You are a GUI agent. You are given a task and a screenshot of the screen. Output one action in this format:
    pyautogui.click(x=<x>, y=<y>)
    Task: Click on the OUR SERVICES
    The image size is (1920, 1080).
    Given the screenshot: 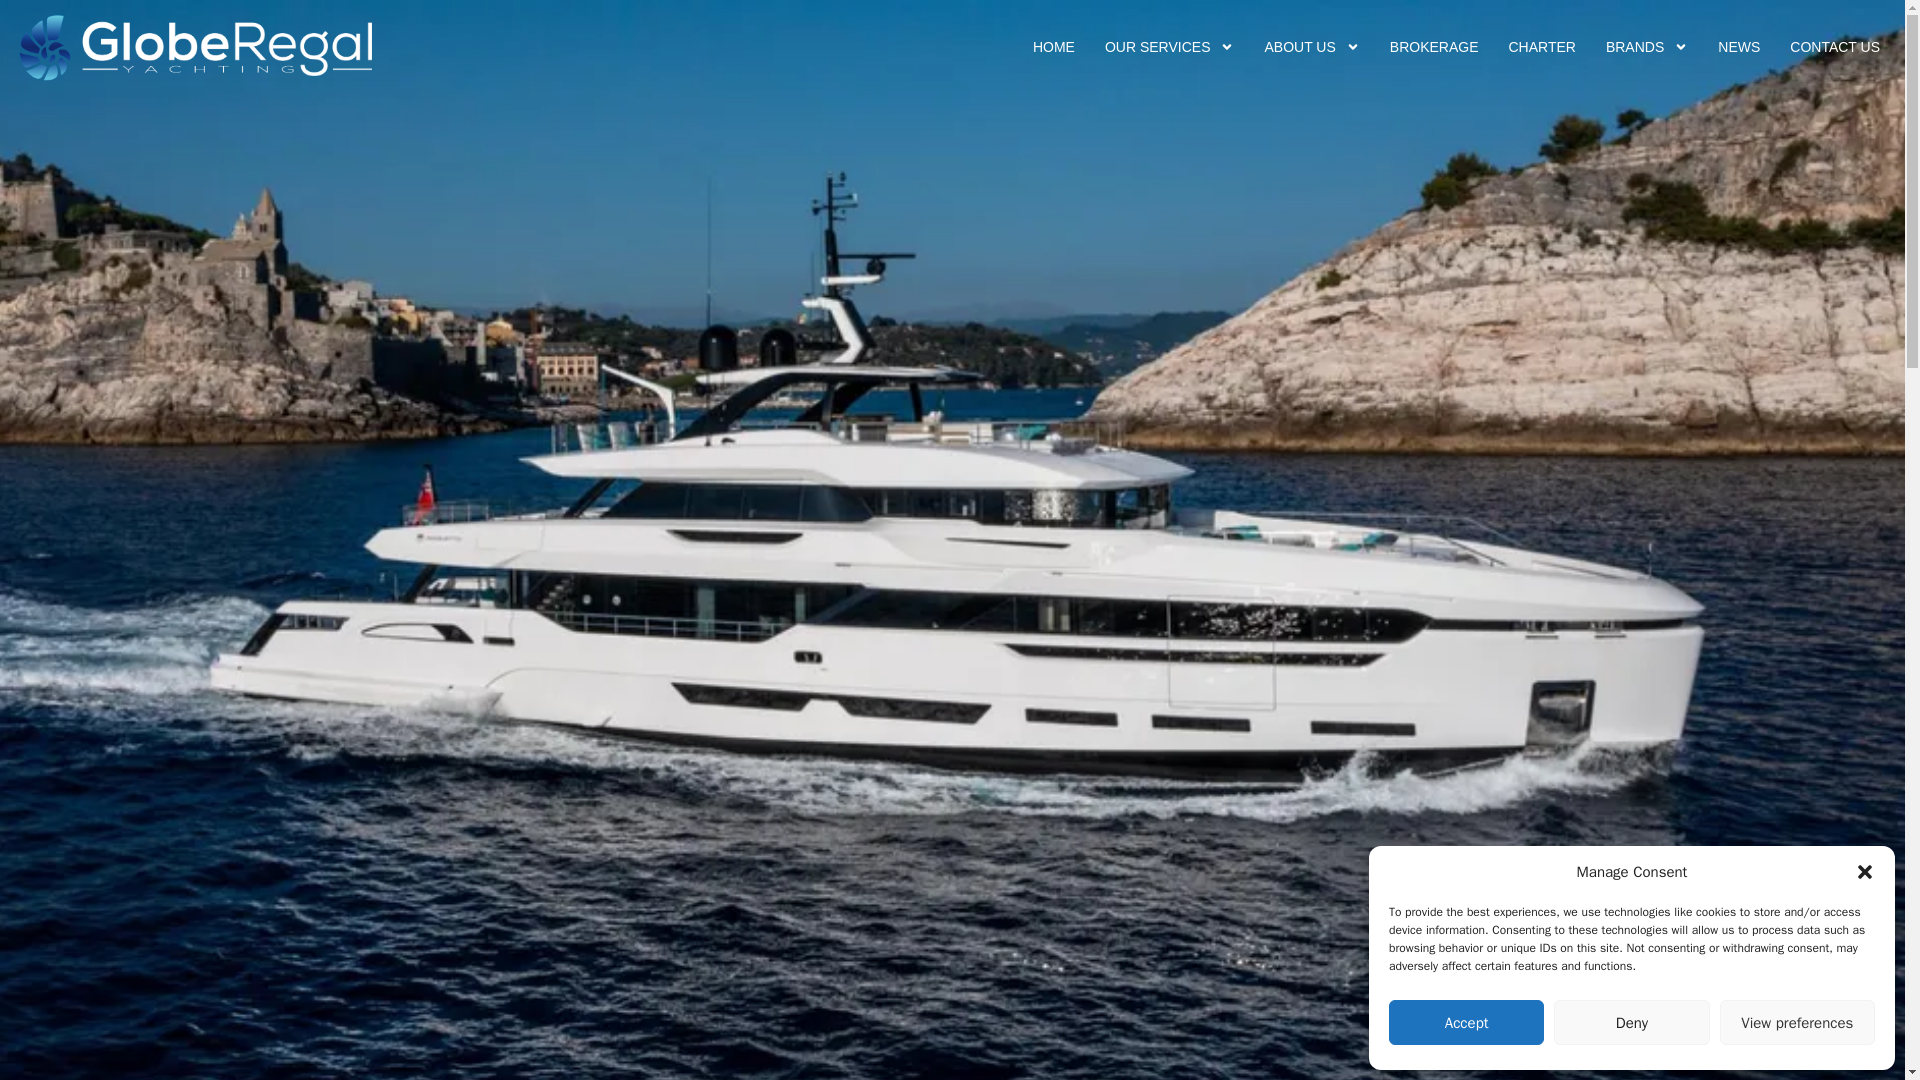 What is the action you would take?
    pyautogui.click(x=1170, y=46)
    